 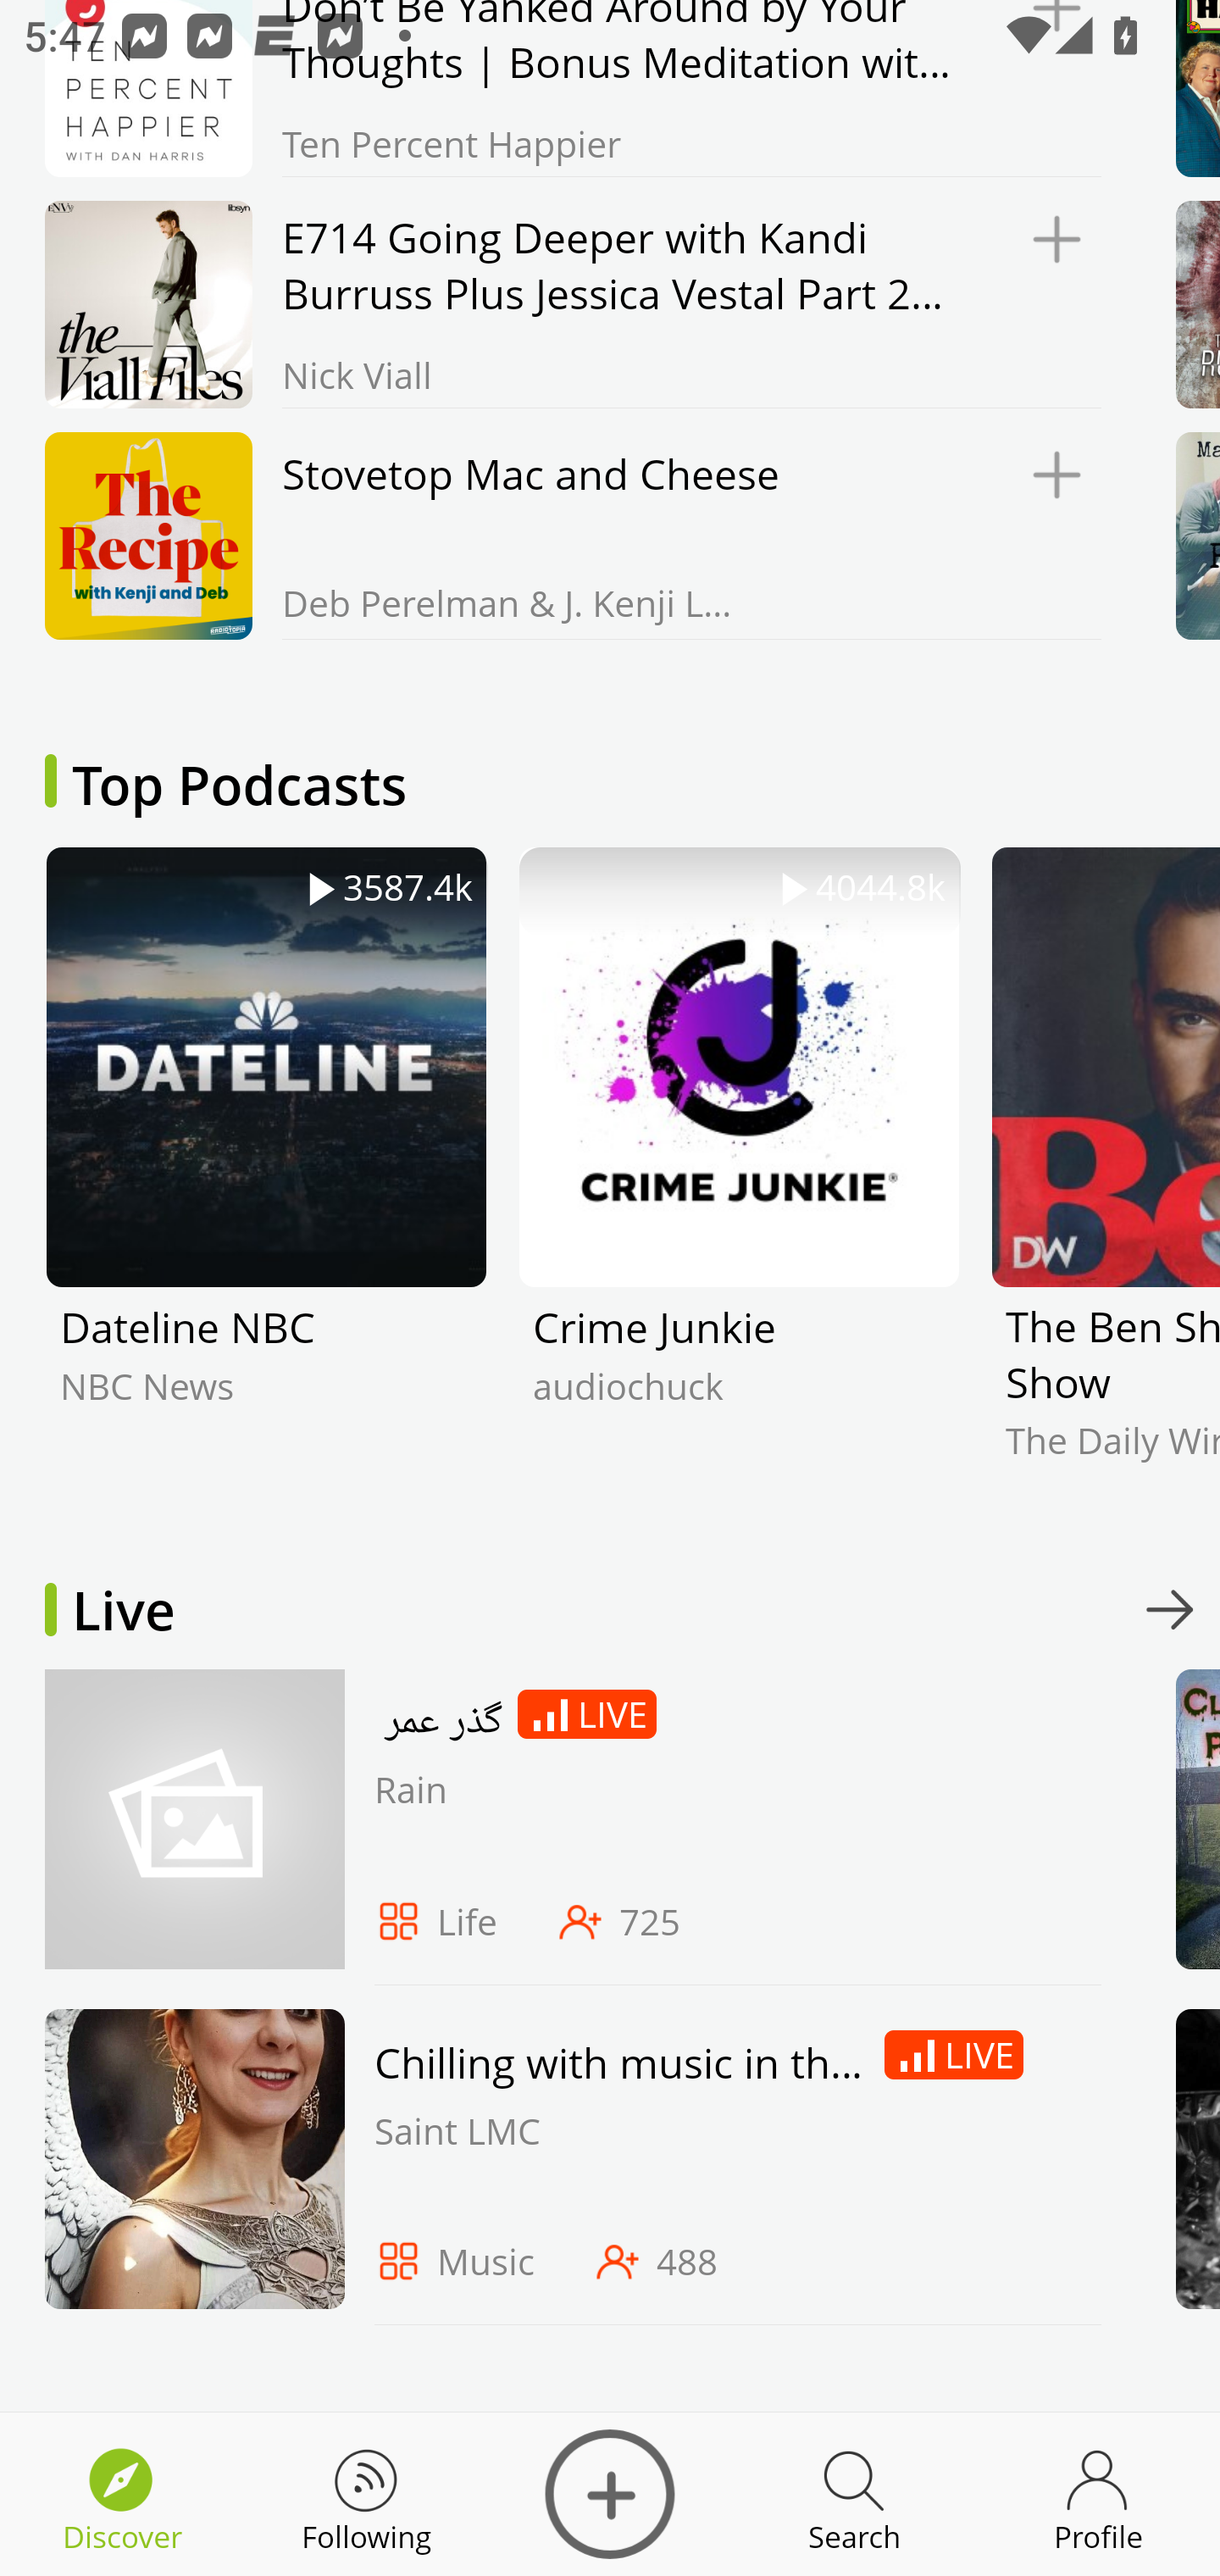 What do you see at coordinates (366, 2495) in the screenshot?
I see `Discover Following` at bounding box center [366, 2495].